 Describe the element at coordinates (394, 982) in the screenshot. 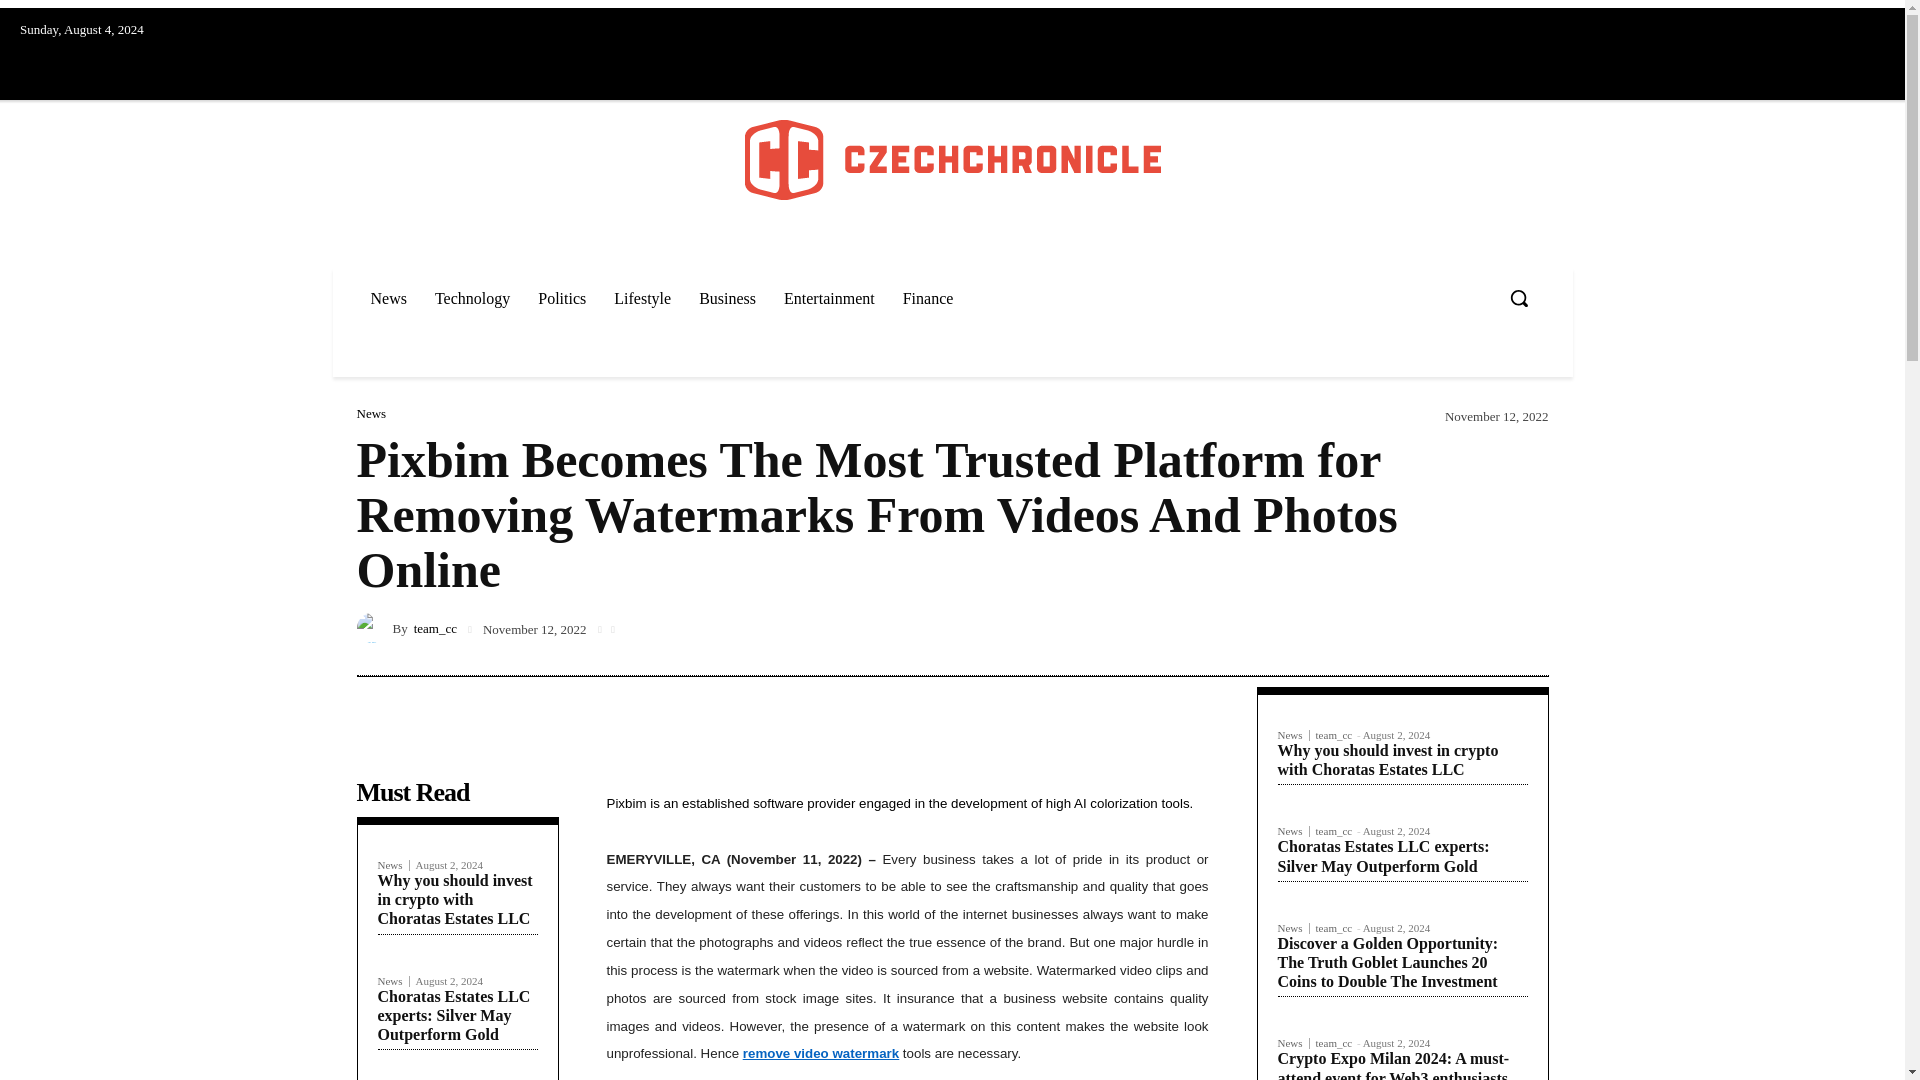

I see `News` at that location.